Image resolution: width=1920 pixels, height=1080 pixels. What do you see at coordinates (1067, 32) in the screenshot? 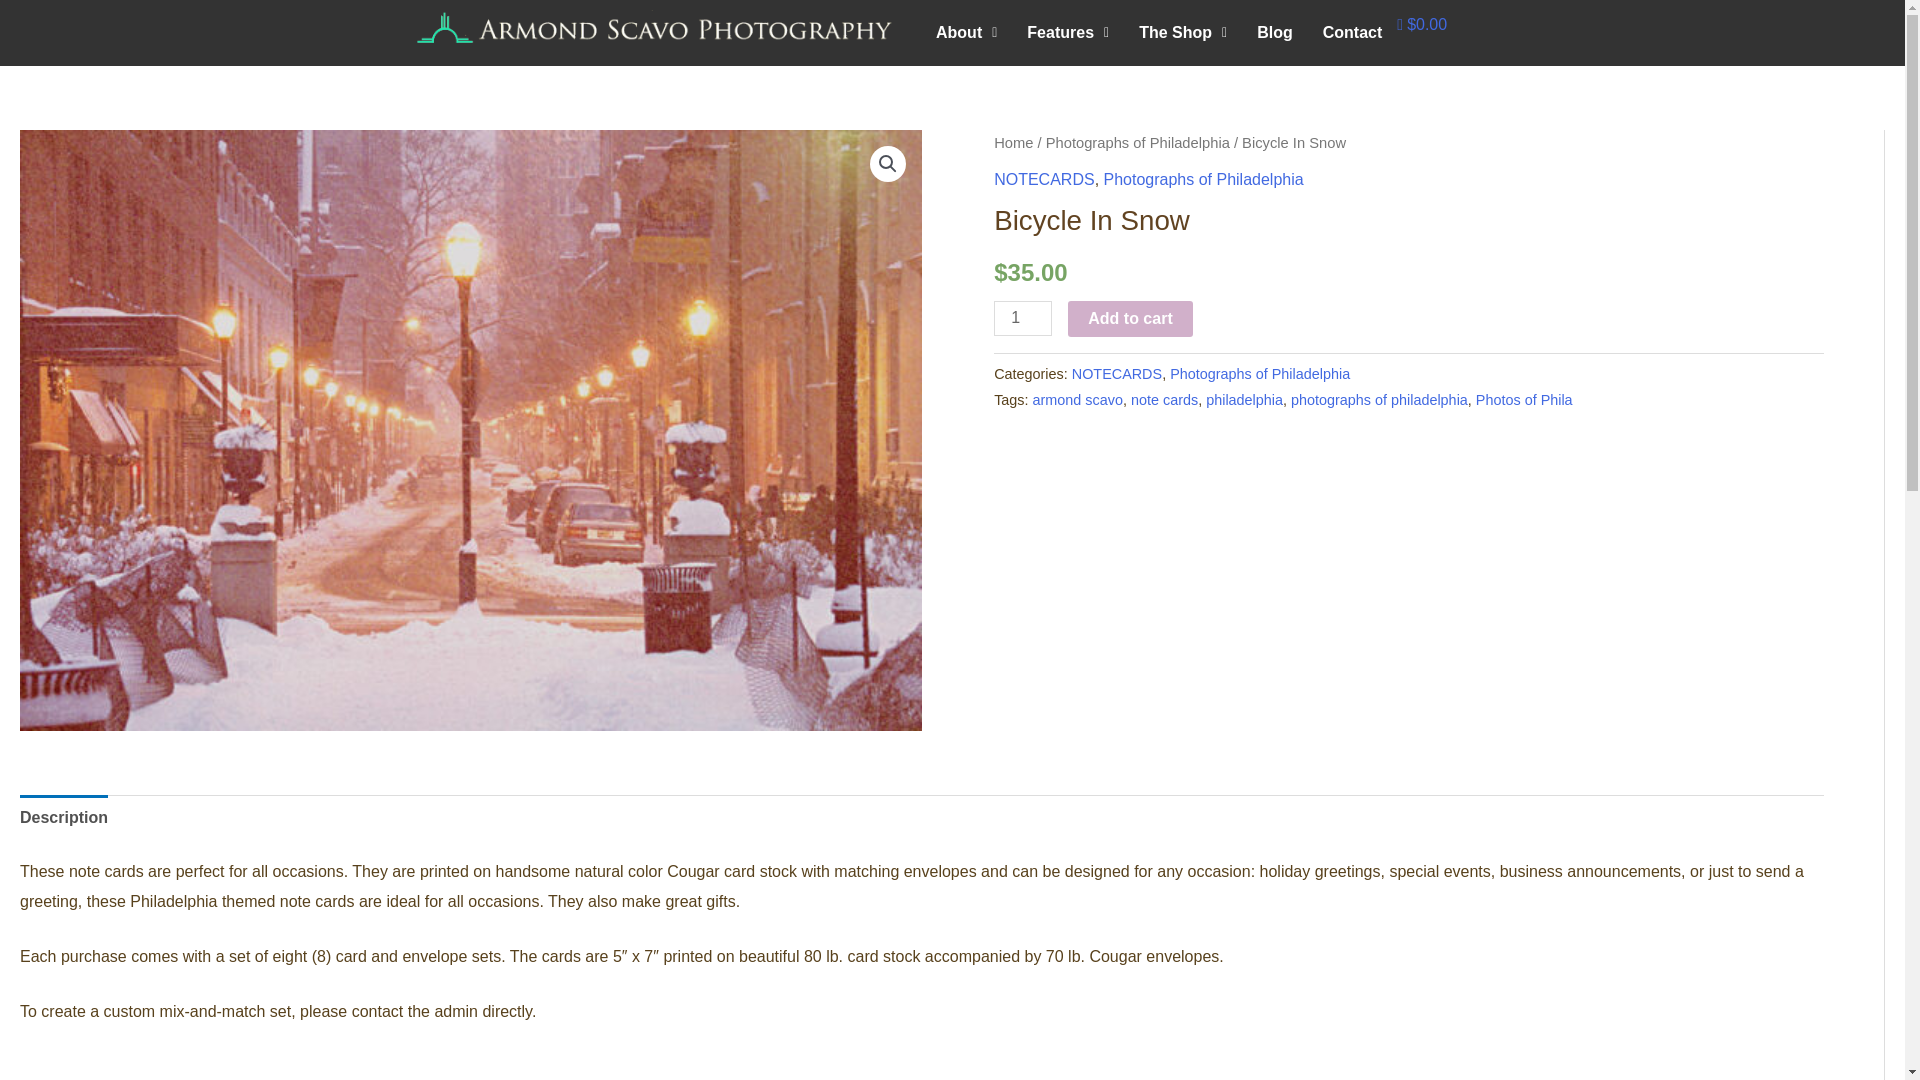
I see `Features` at bounding box center [1067, 32].